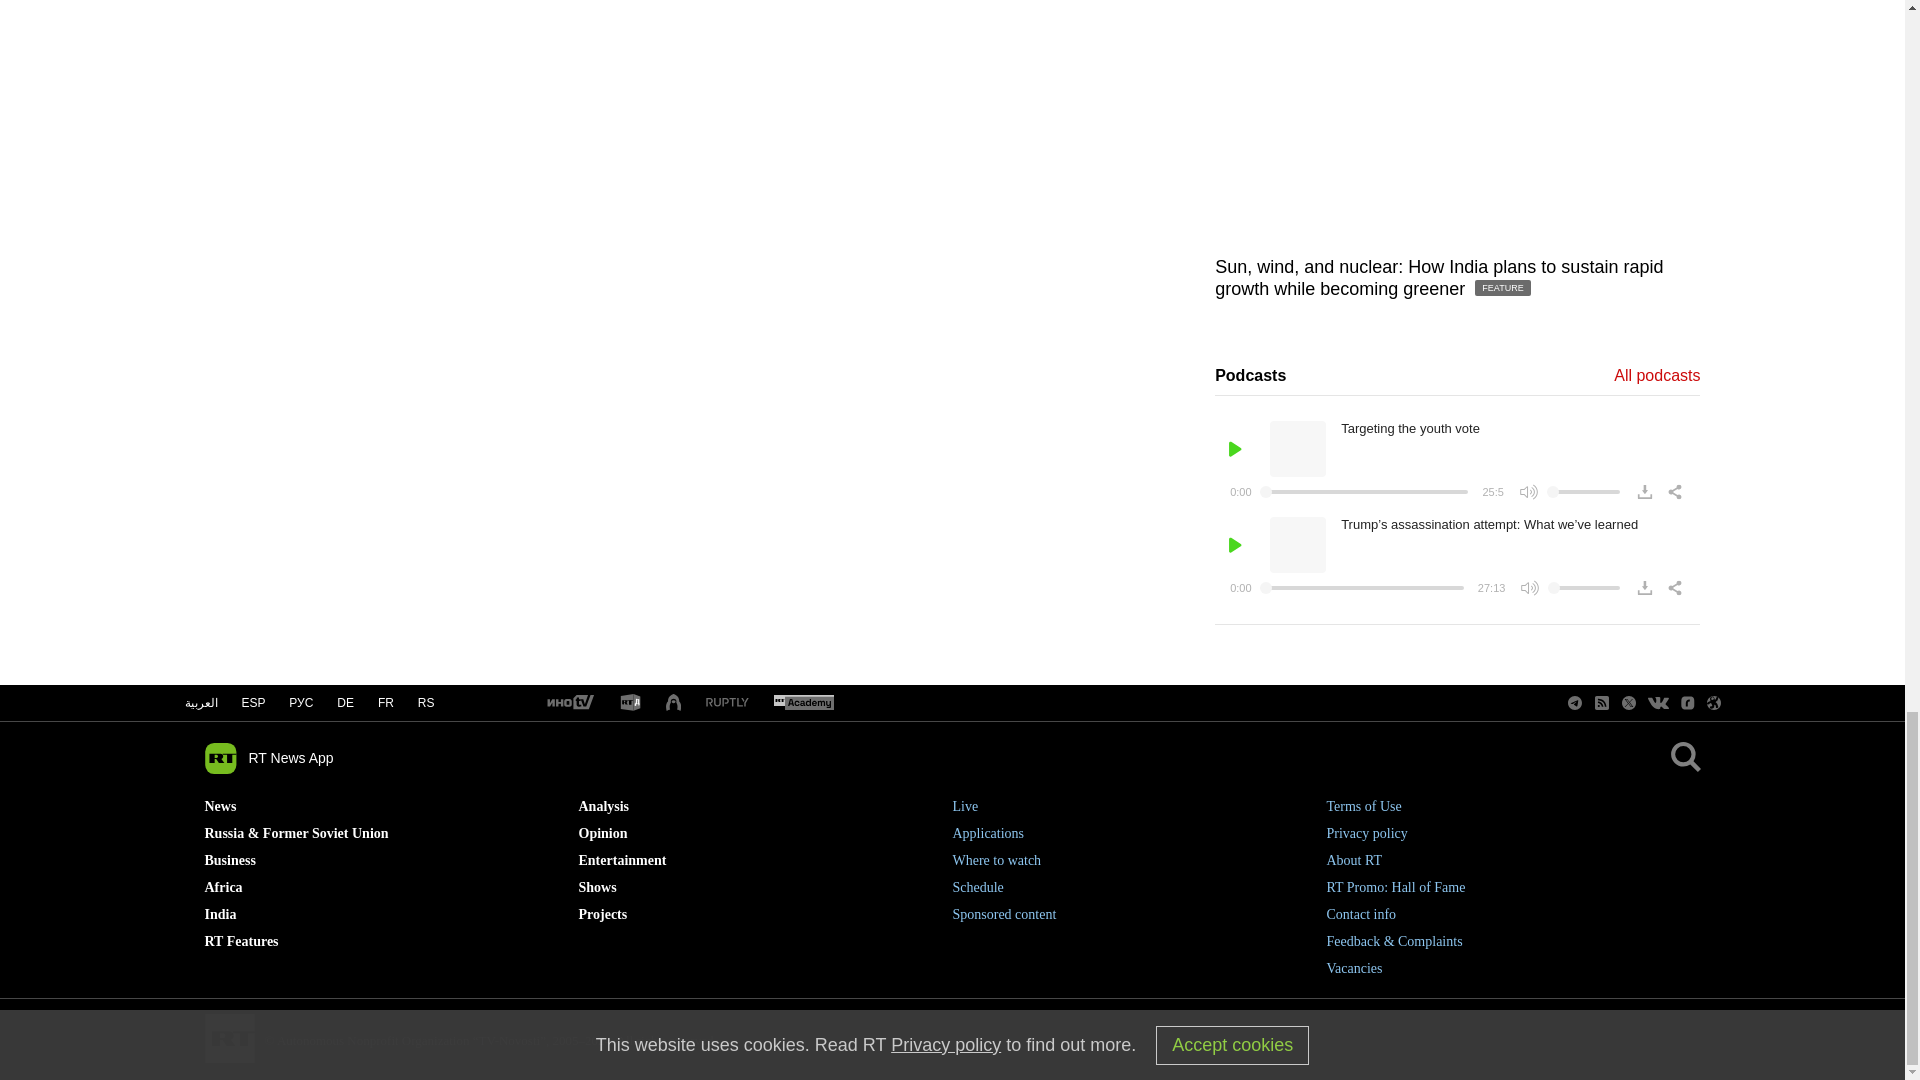  What do you see at coordinates (803, 703) in the screenshot?
I see `RT ` at bounding box center [803, 703].